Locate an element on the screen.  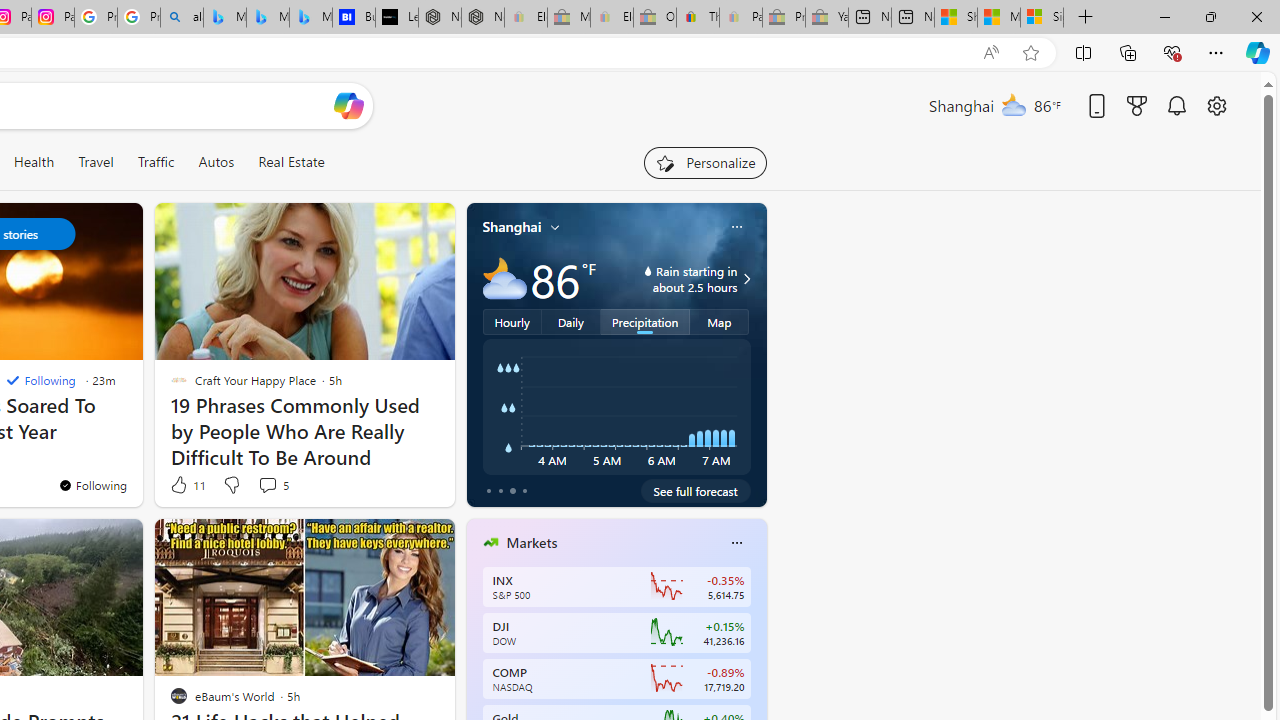
Yard, Garden & Outdoor Living - Sleeping is located at coordinates (827, 18).